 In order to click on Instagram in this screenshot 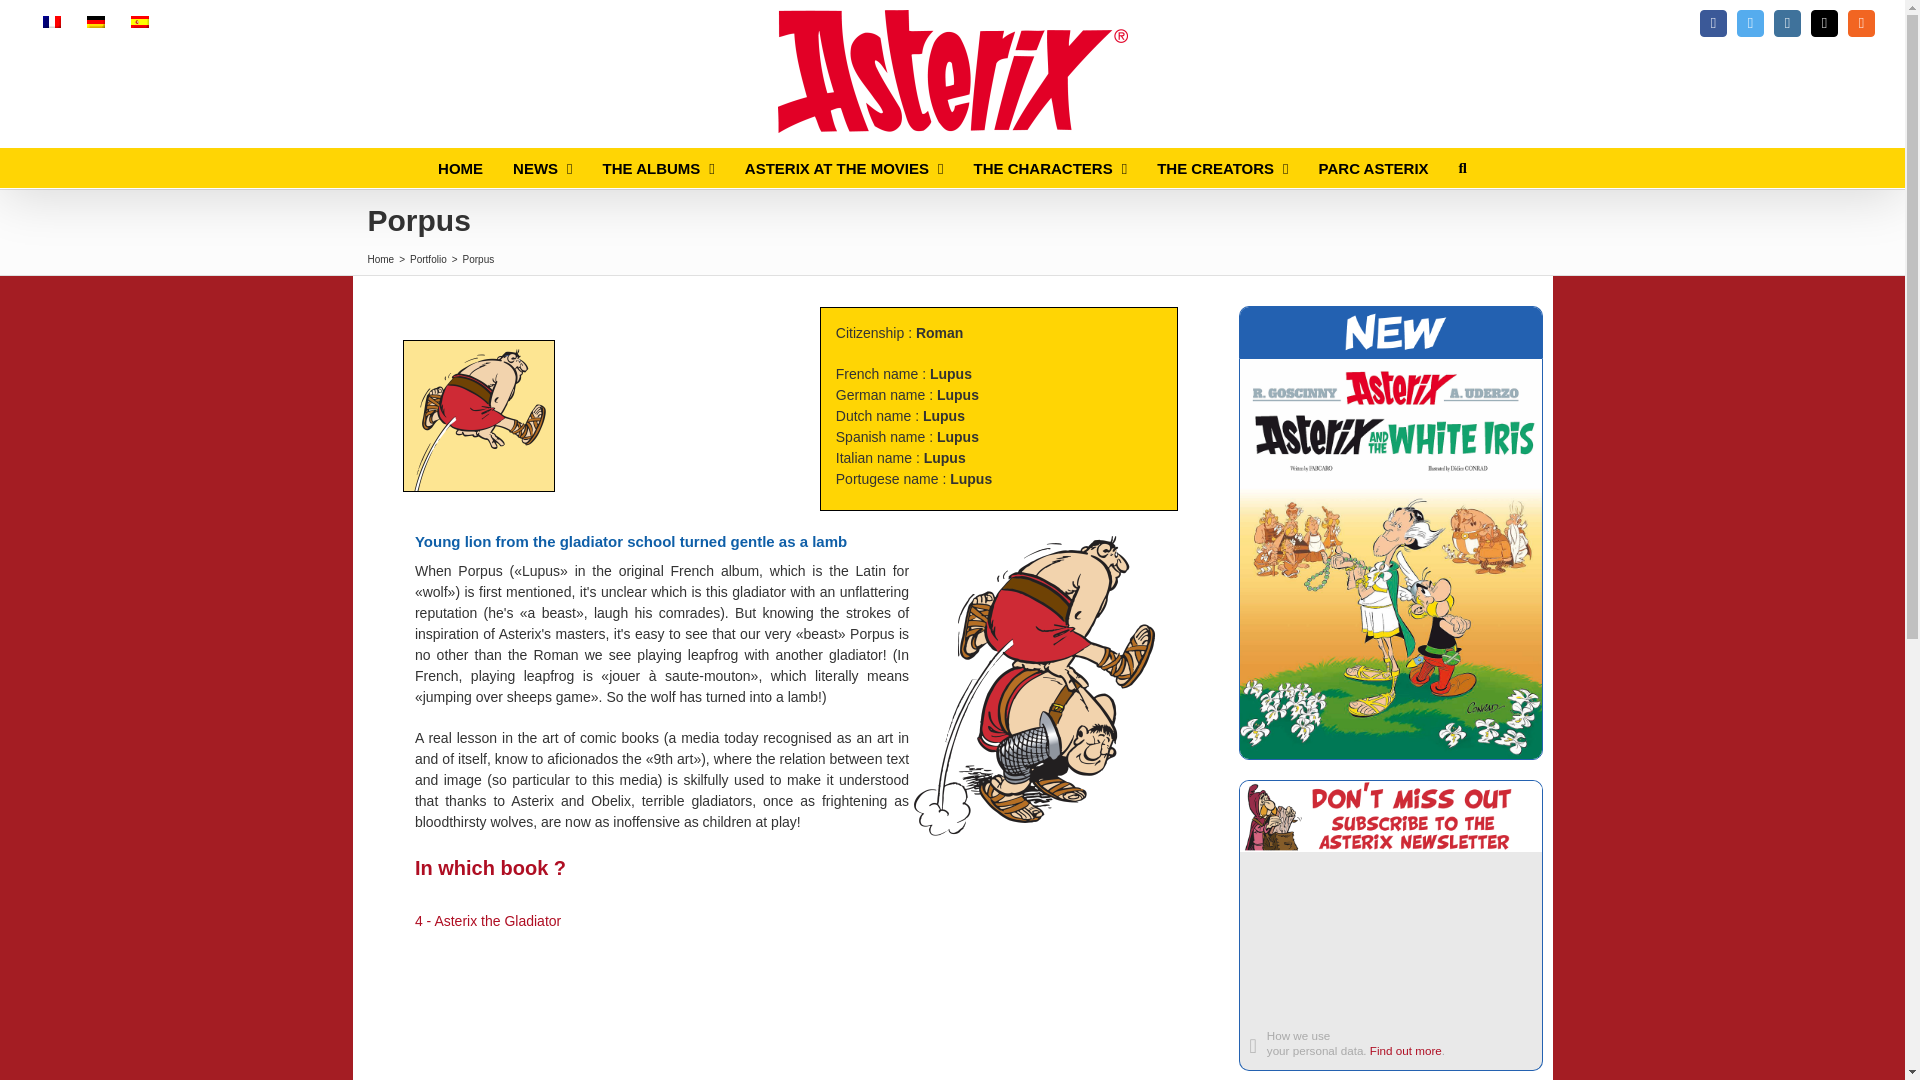, I will do `click(1787, 22)`.